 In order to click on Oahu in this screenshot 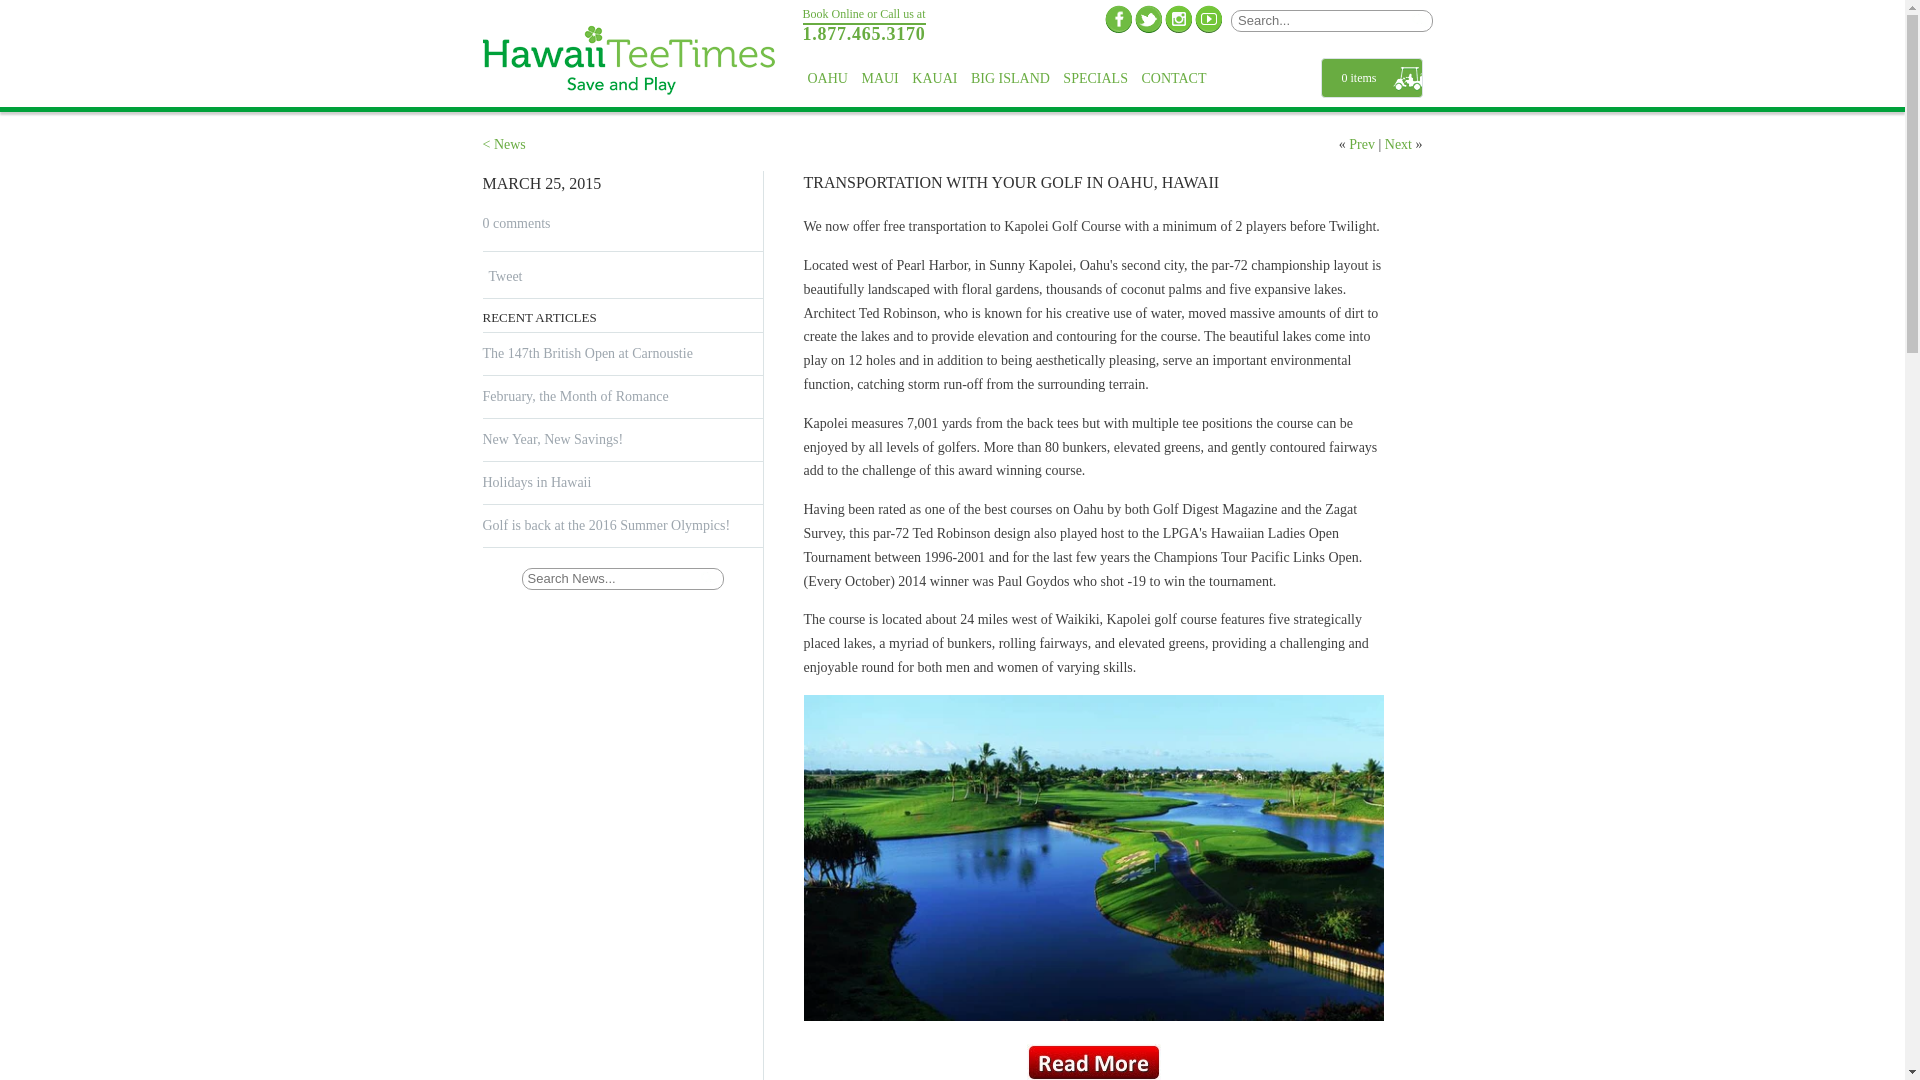, I will do `click(827, 78)`.